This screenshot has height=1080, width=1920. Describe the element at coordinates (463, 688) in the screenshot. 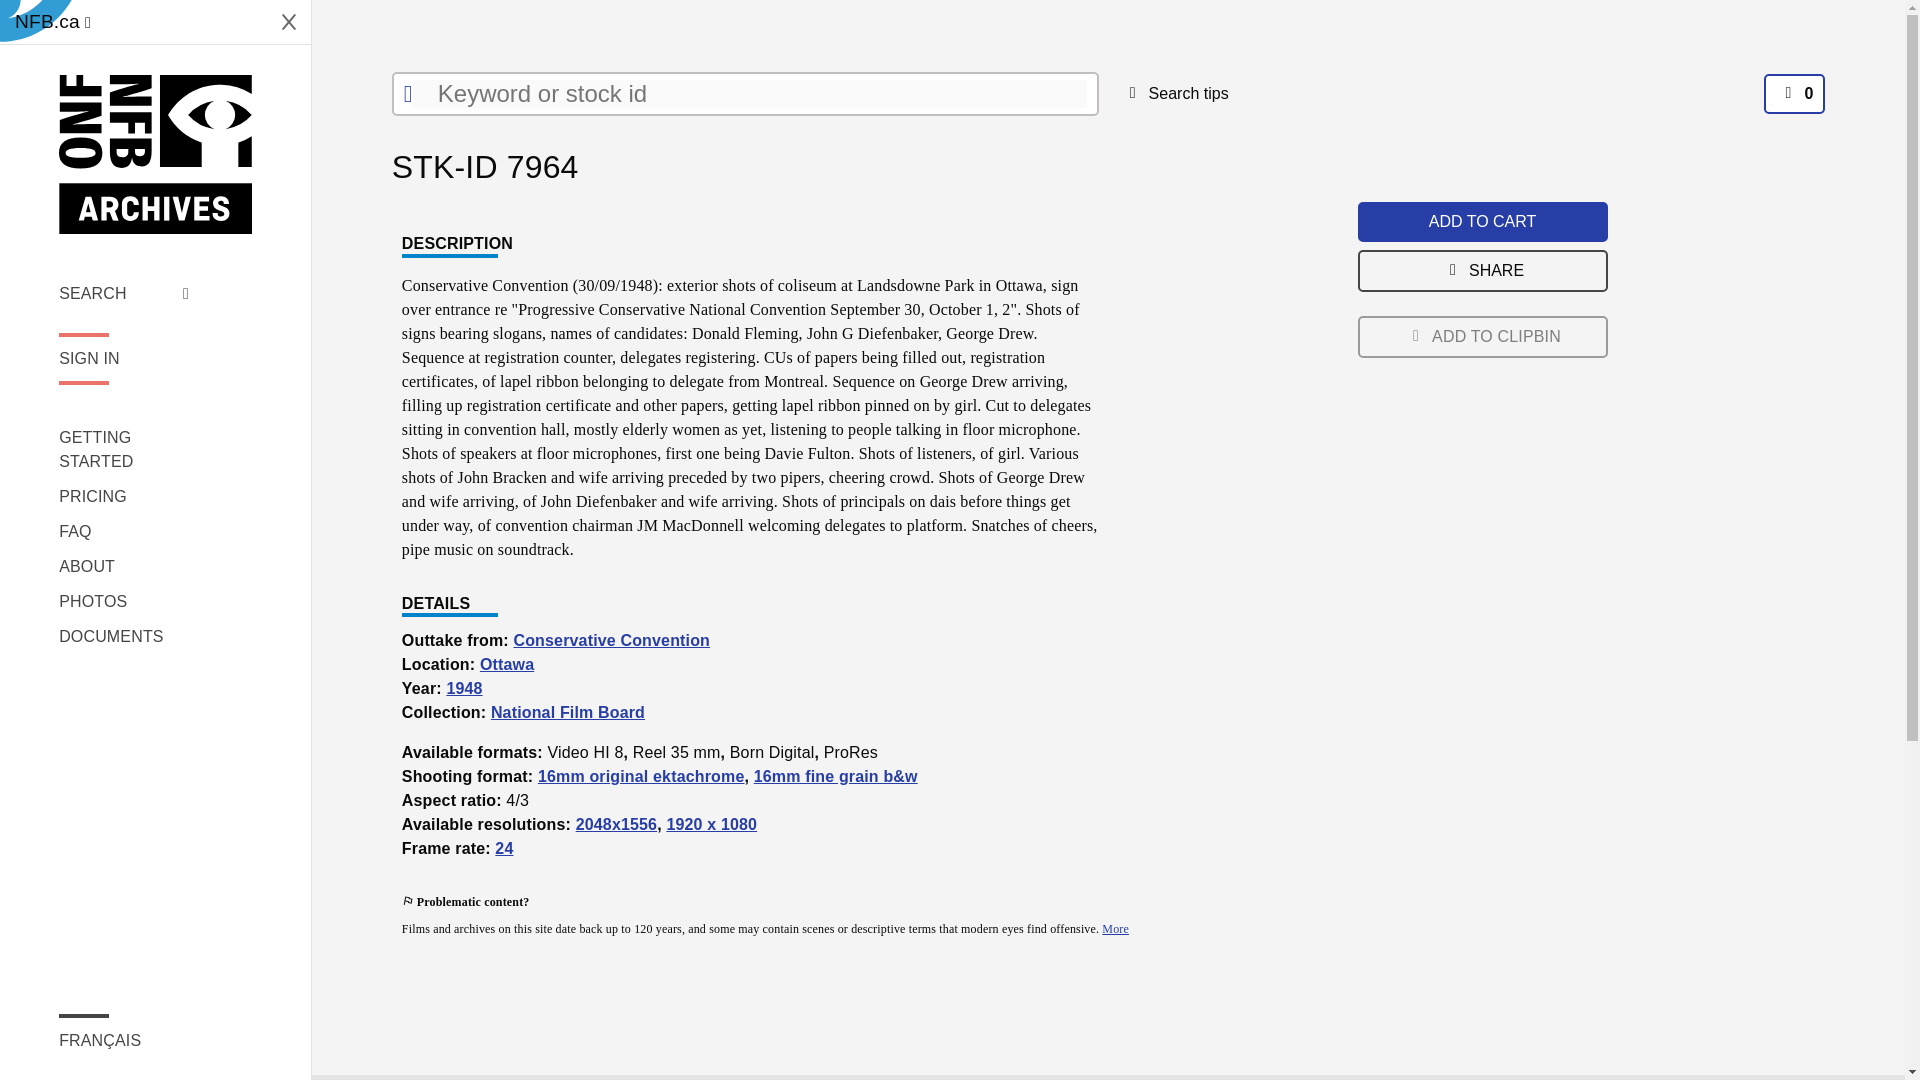

I see `1948` at that location.